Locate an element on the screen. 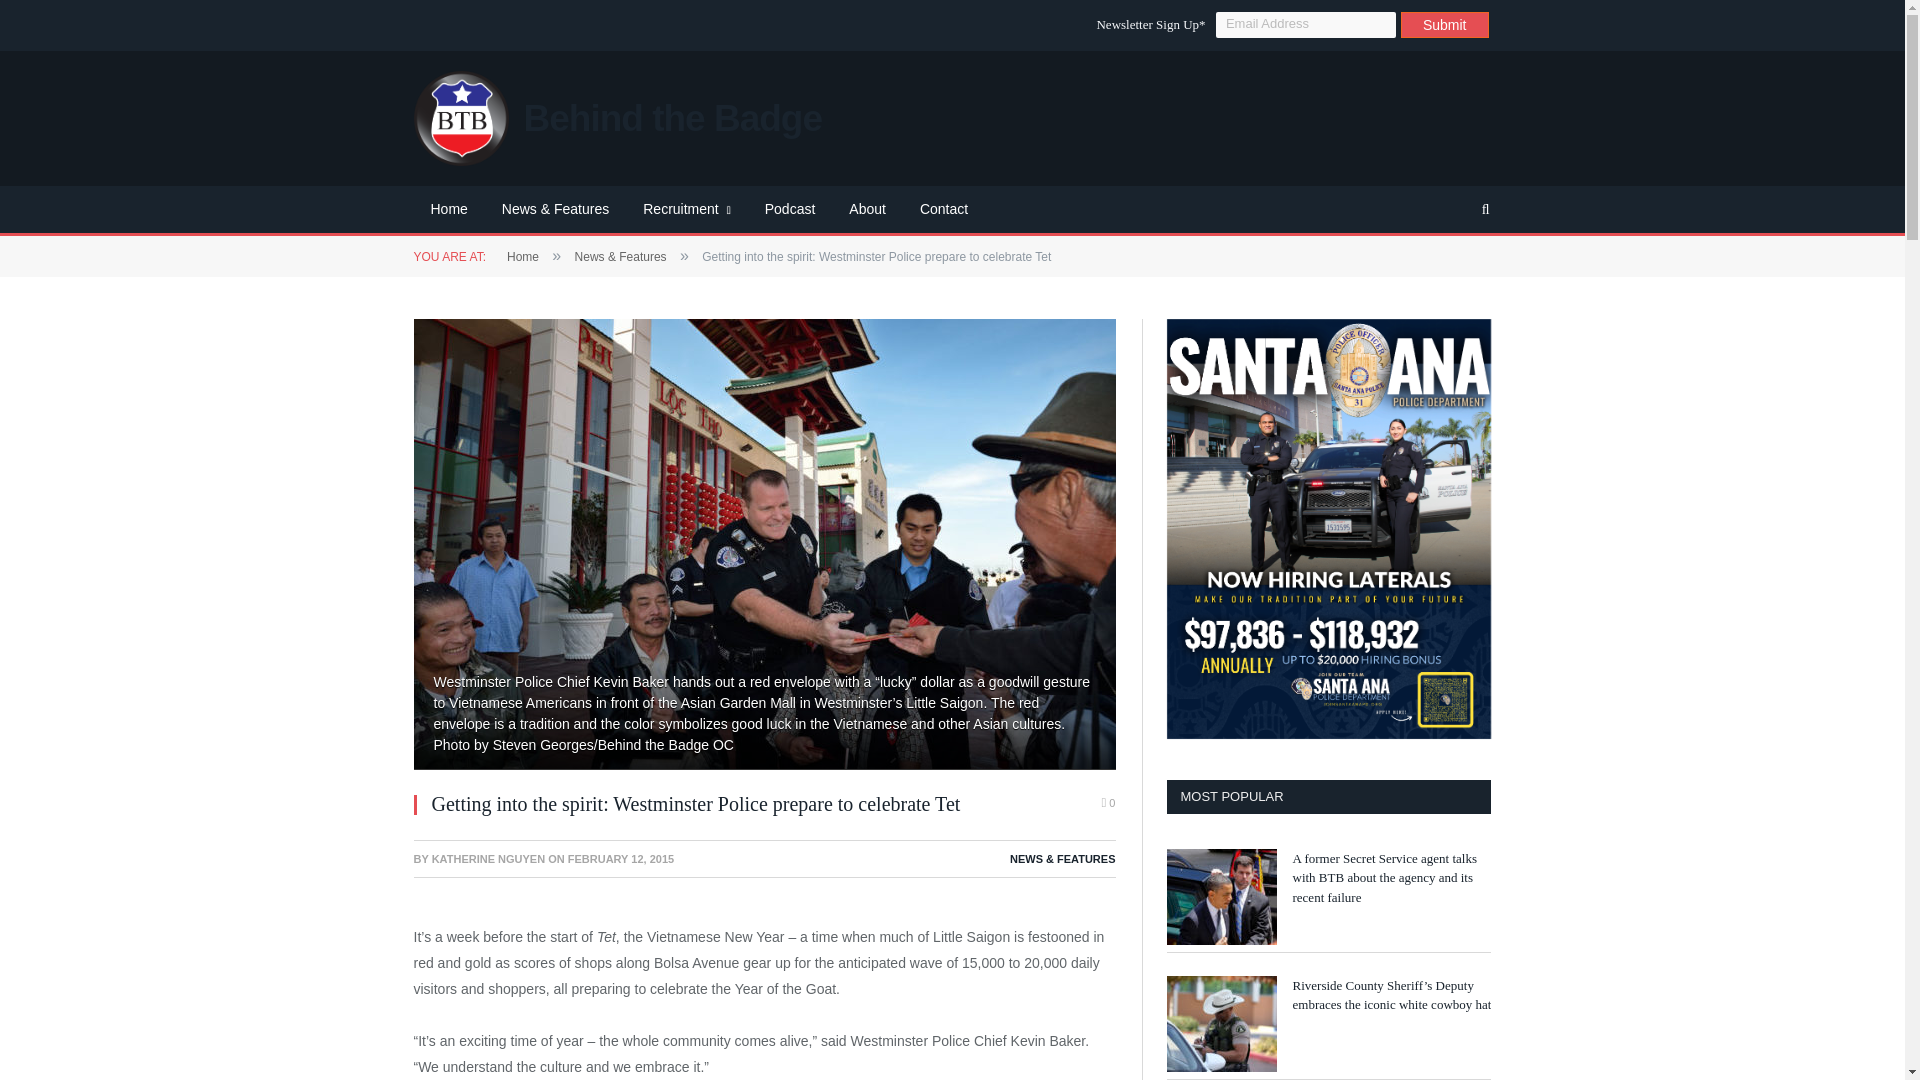  About is located at coordinates (866, 210).